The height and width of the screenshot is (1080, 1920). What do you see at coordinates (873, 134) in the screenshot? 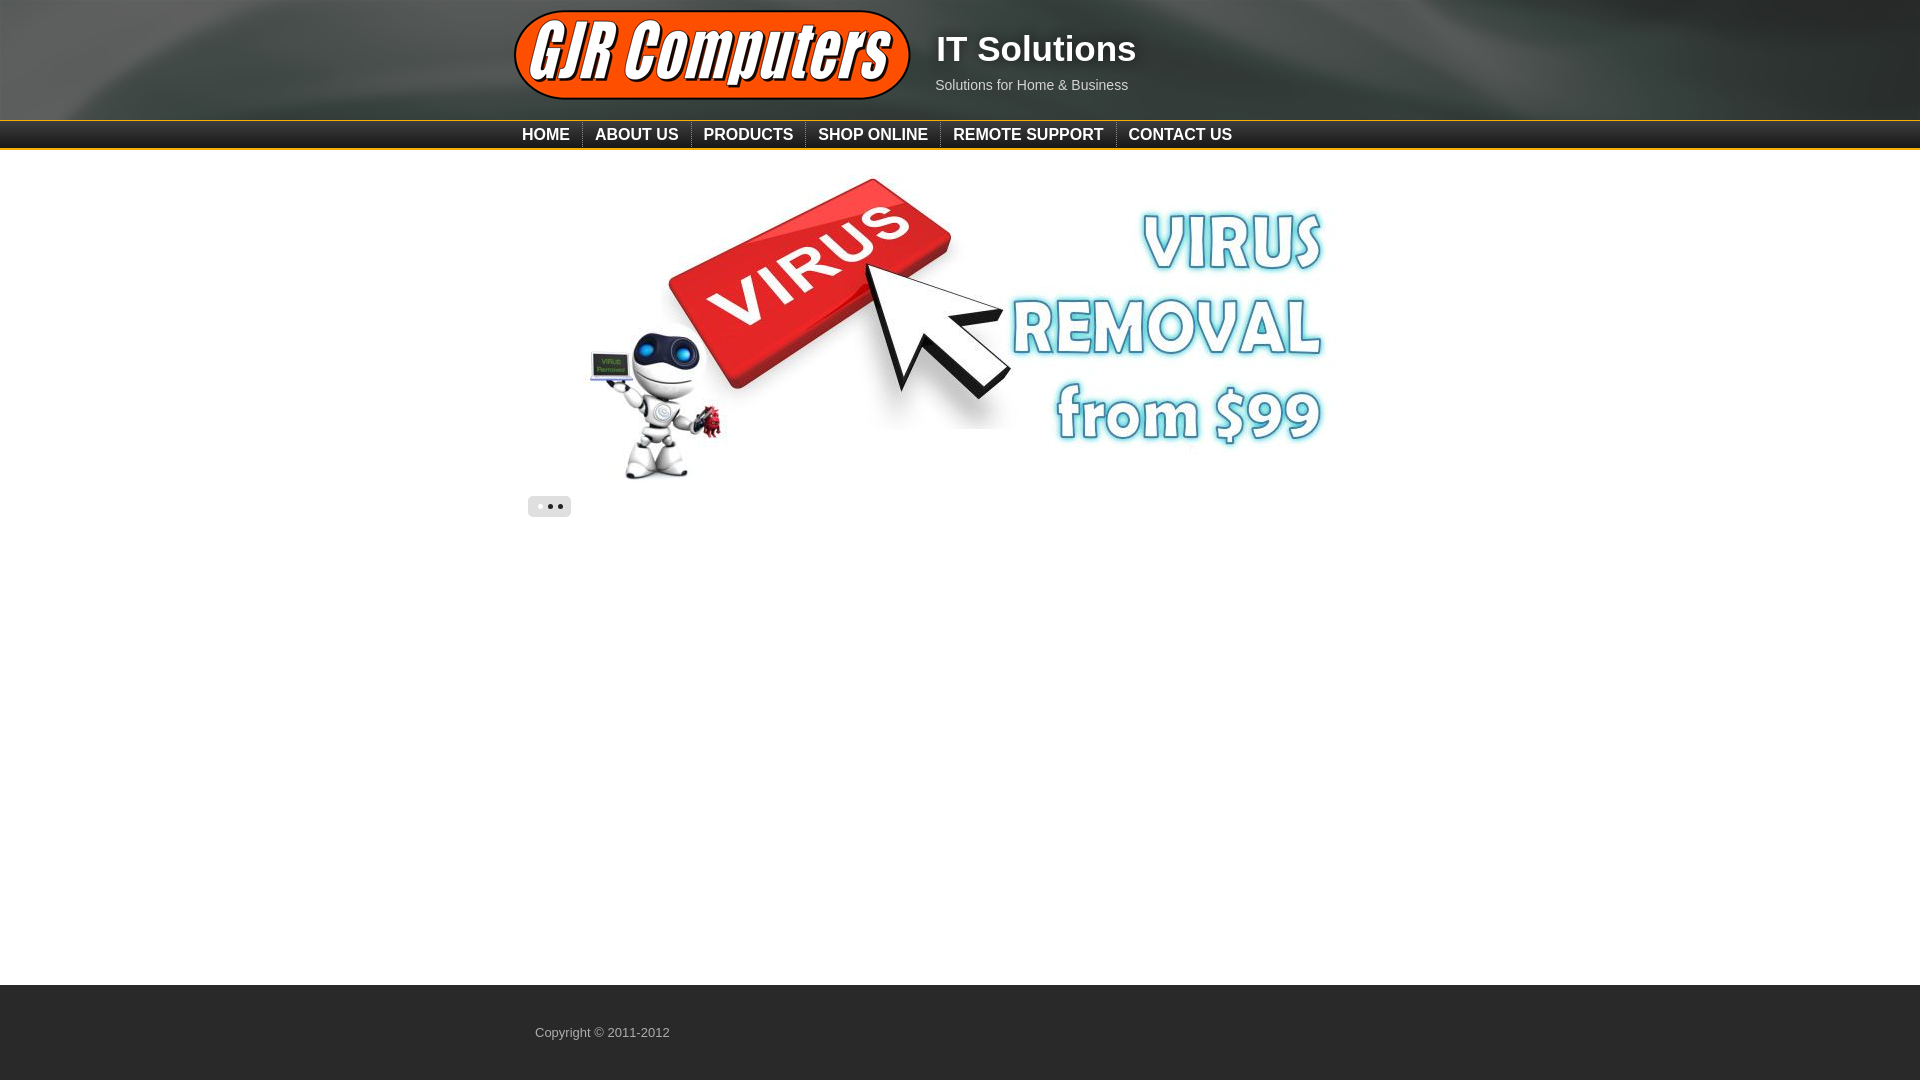
I see `SHOP ONLINE` at bounding box center [873, 134].